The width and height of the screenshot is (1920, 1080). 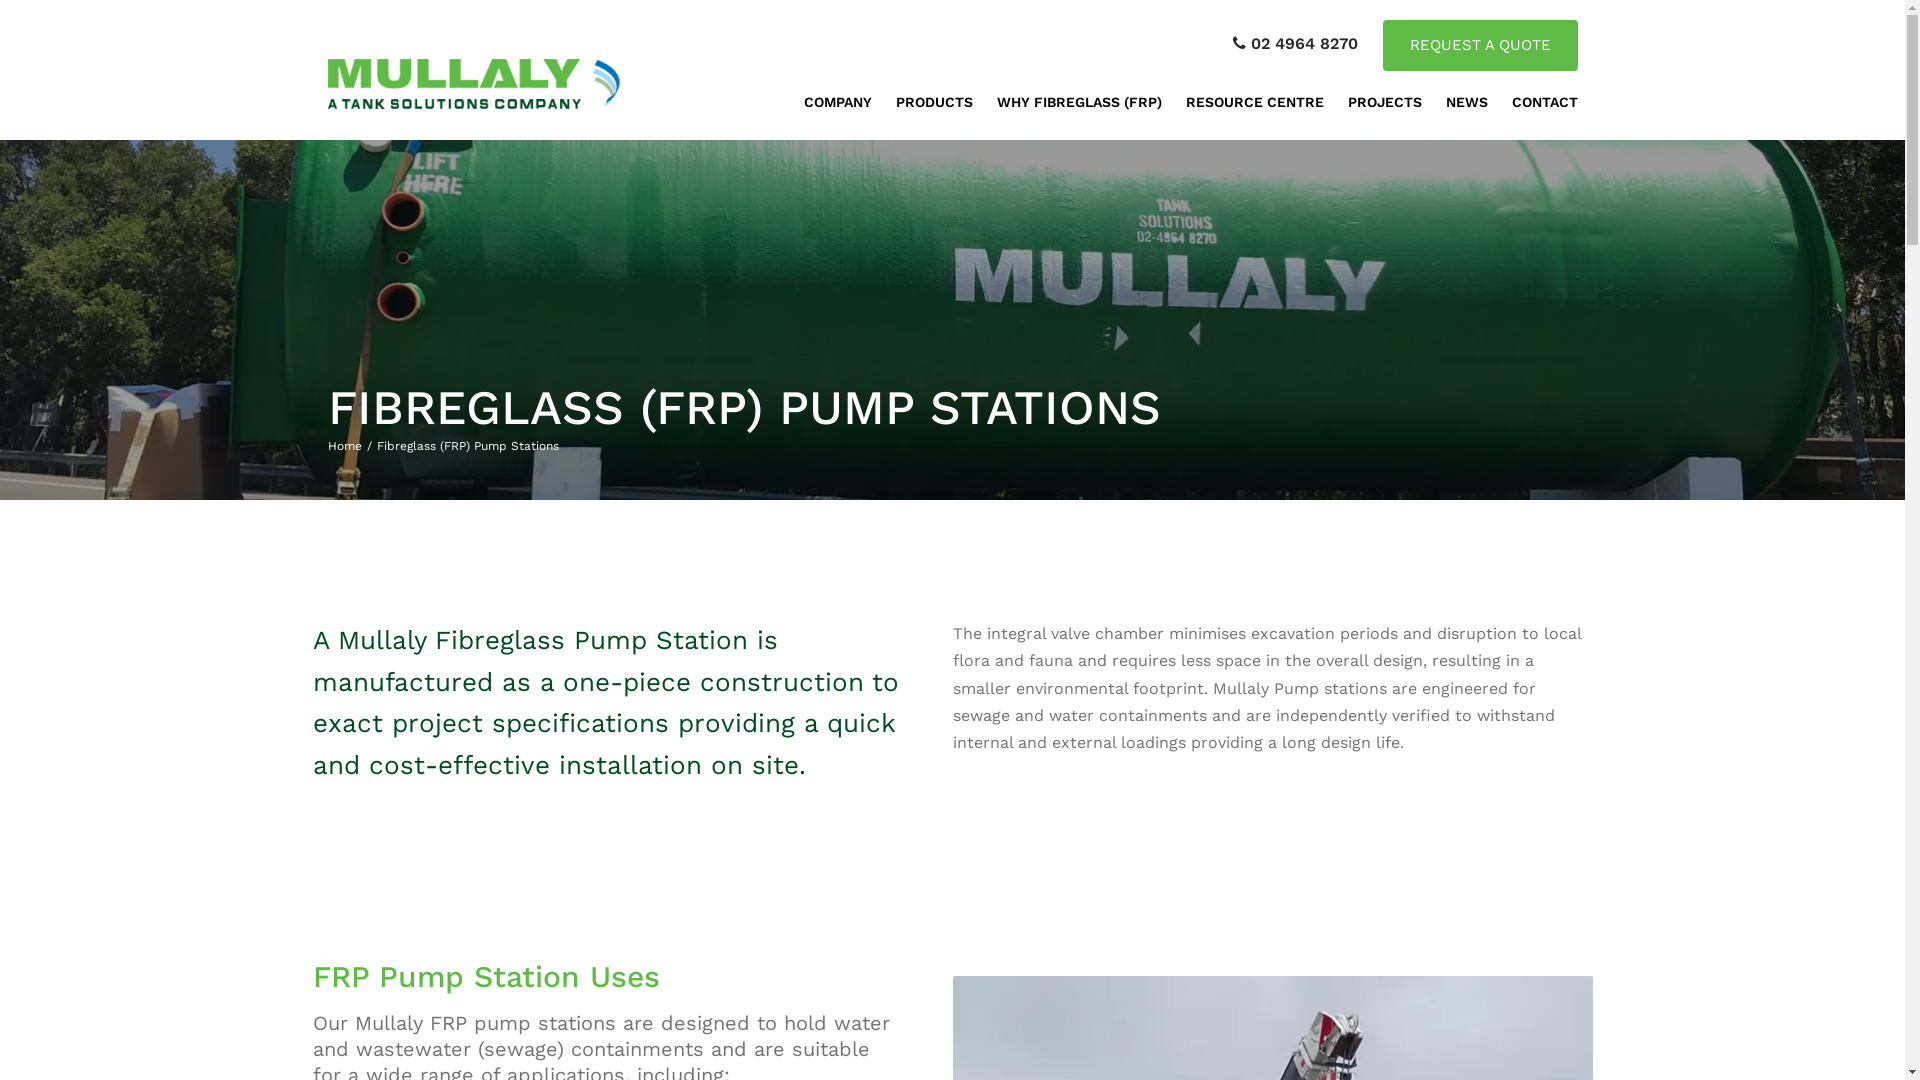 I want to click on REQUEST A QUOTE, so click(x=1480, y=46).